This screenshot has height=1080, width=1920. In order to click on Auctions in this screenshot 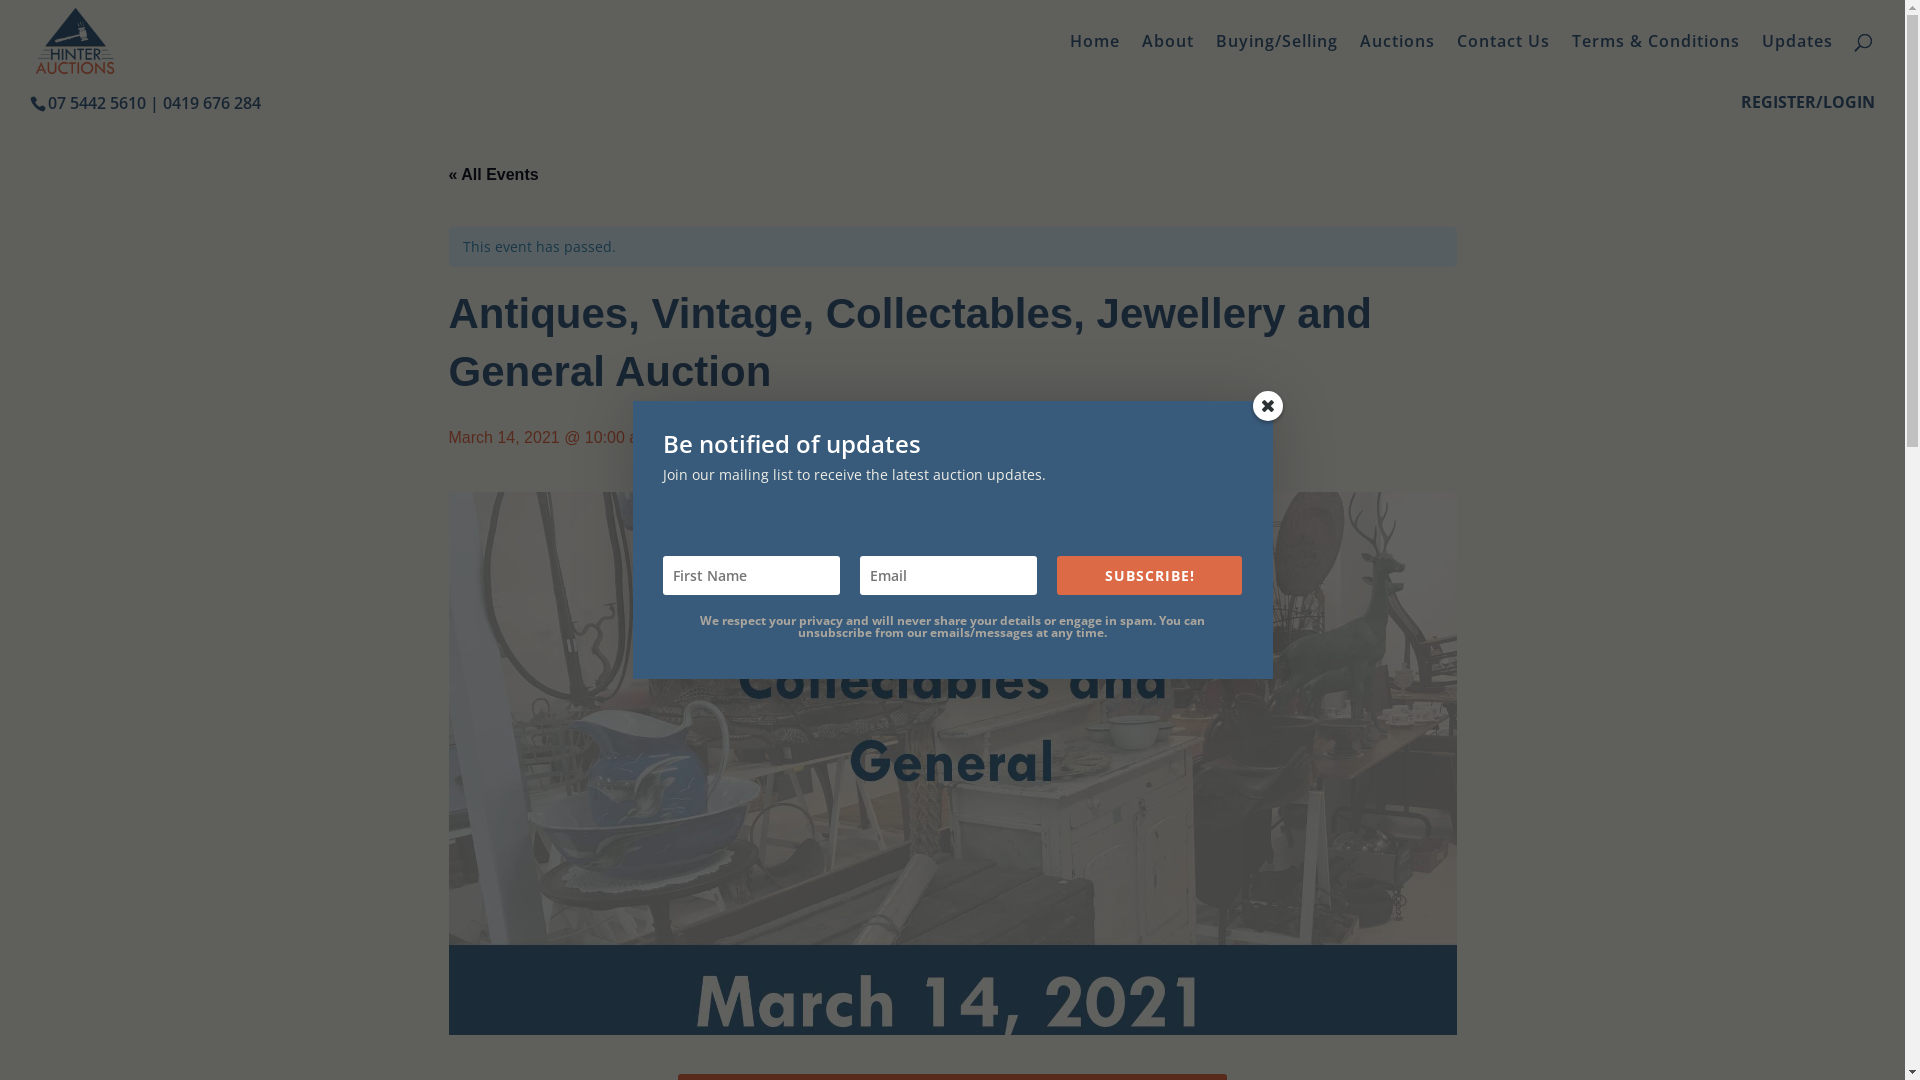, I will do `click(1398, 58)`.